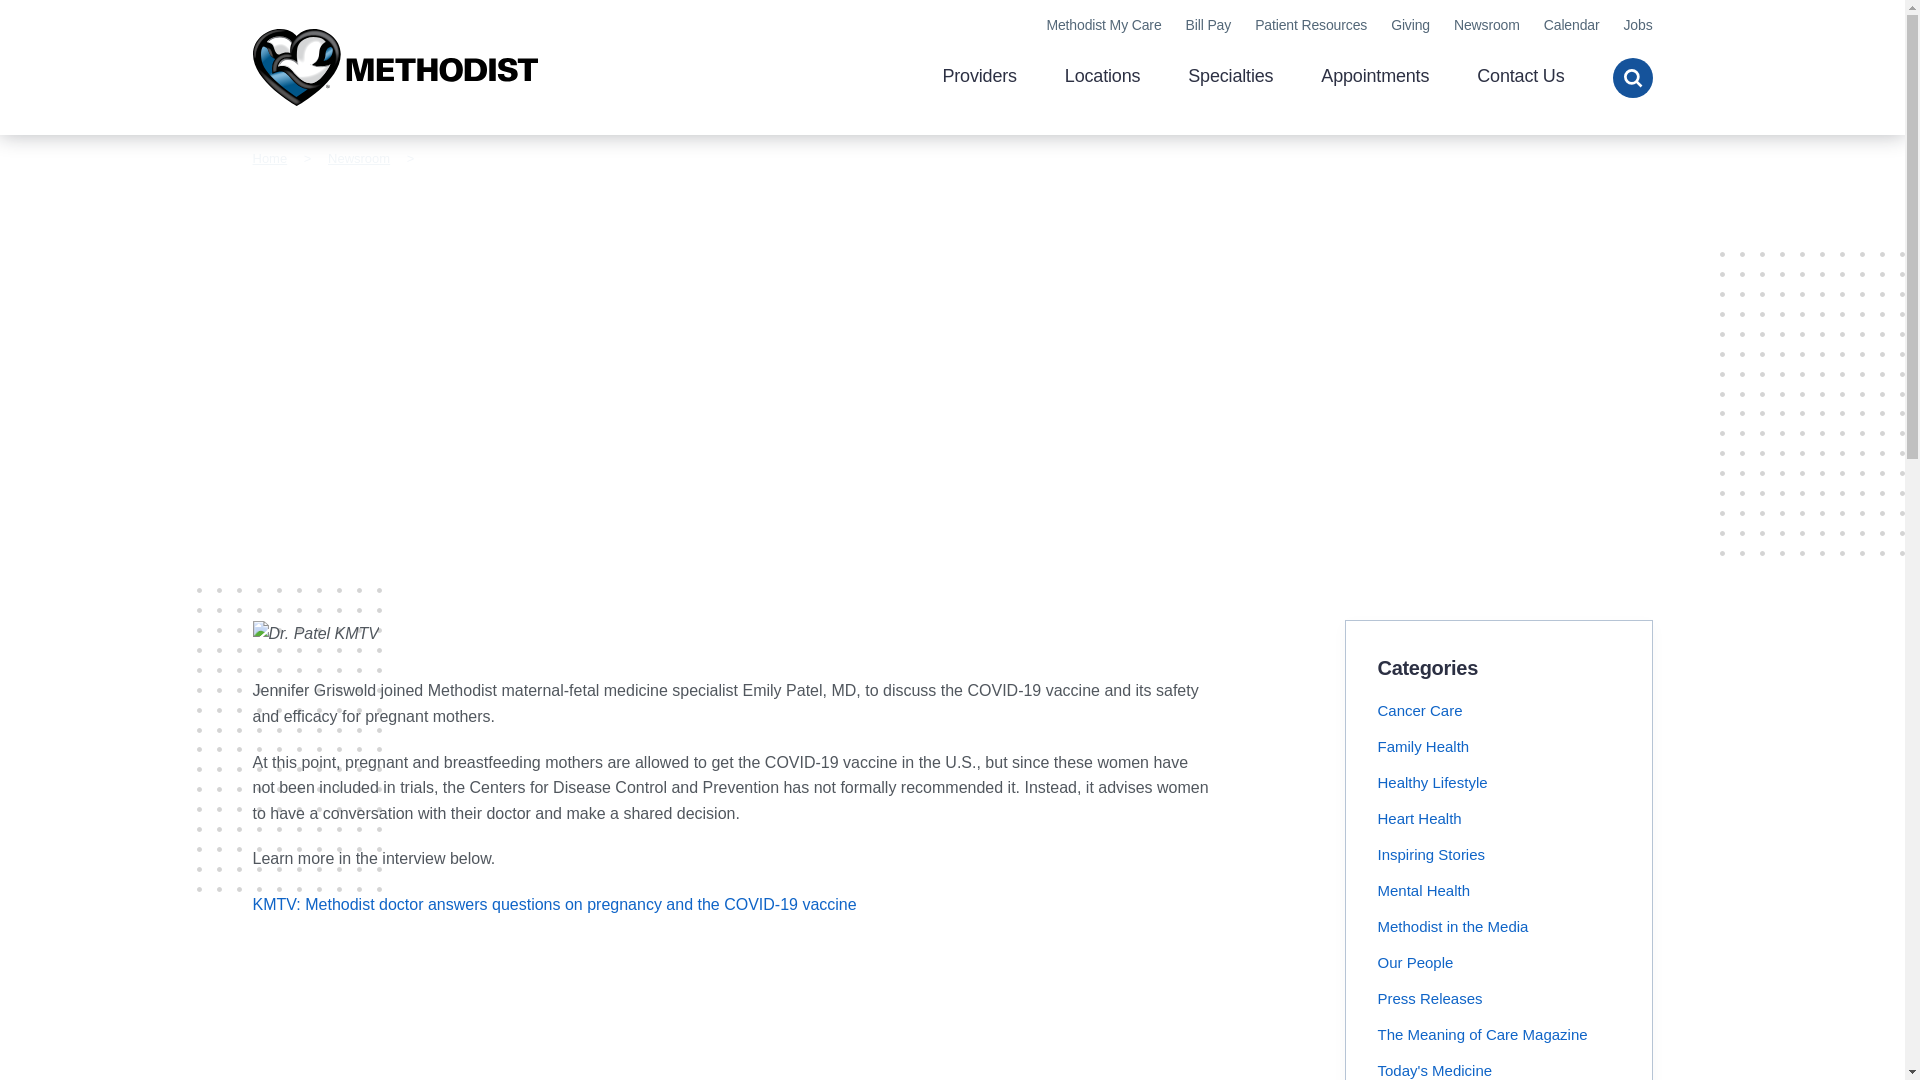 The width and height of the screenshot is (1920, 1080). I want to click on Giving, so click(1410, 25).